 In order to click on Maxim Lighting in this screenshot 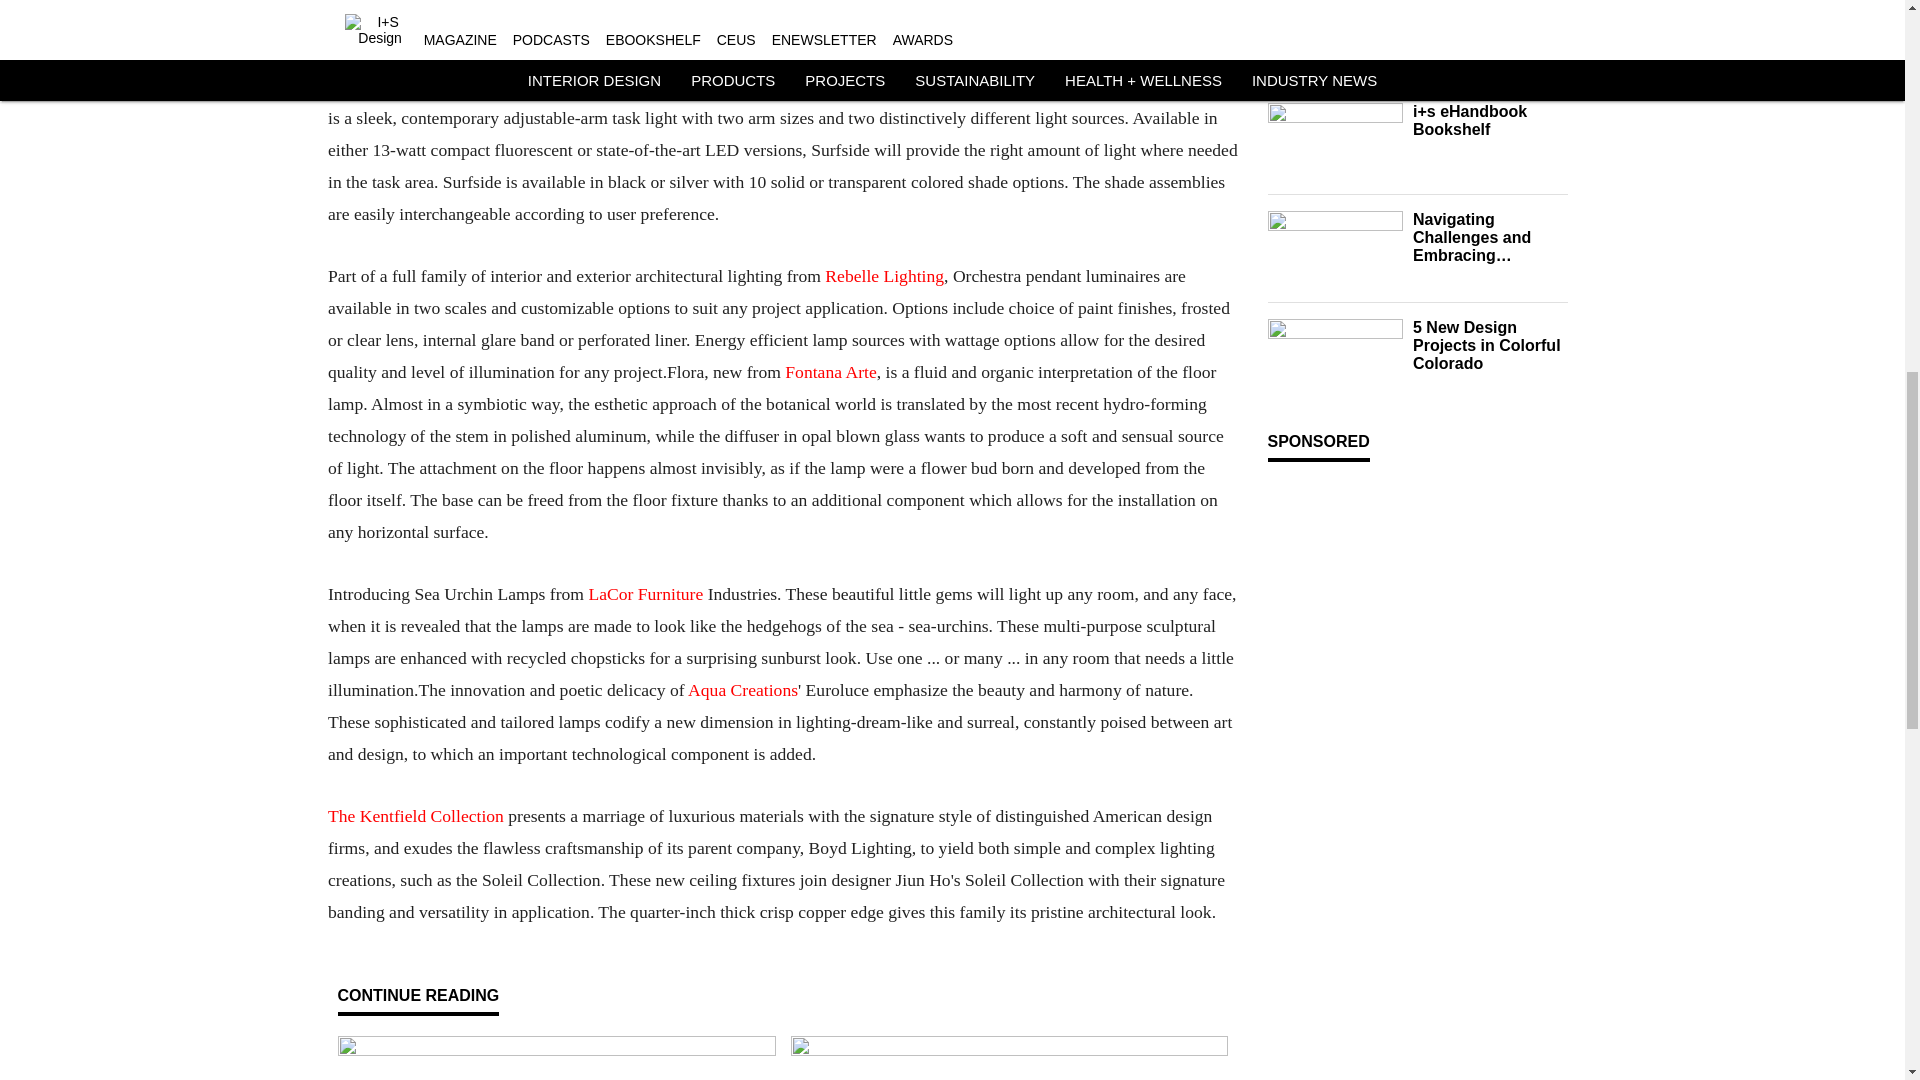, I will do `click(1436, 6)`.